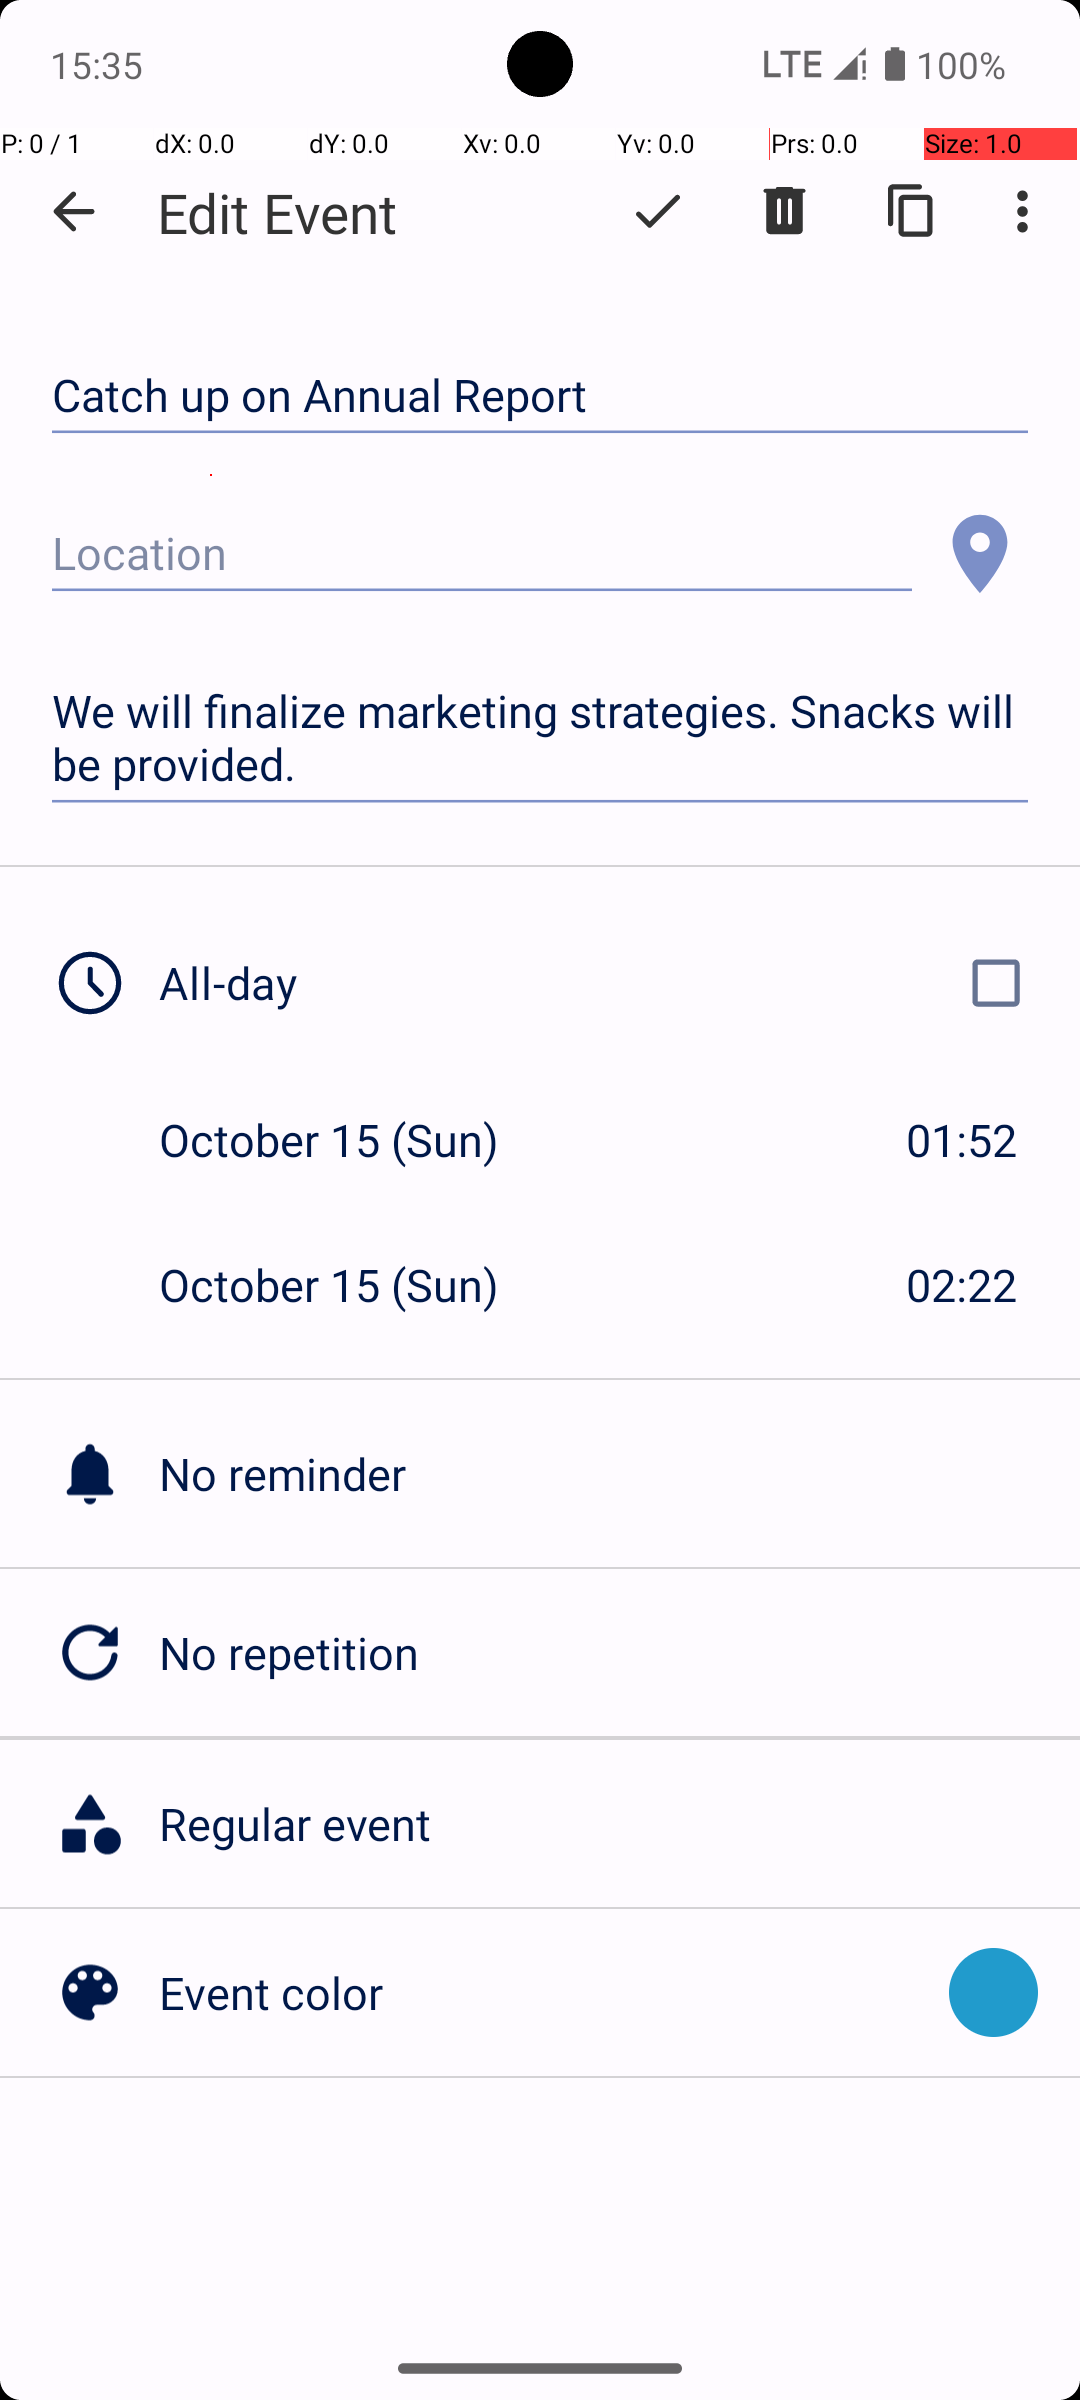 The image size is (1080, 2400). I want to click on 01:52, so click(962, 1140).